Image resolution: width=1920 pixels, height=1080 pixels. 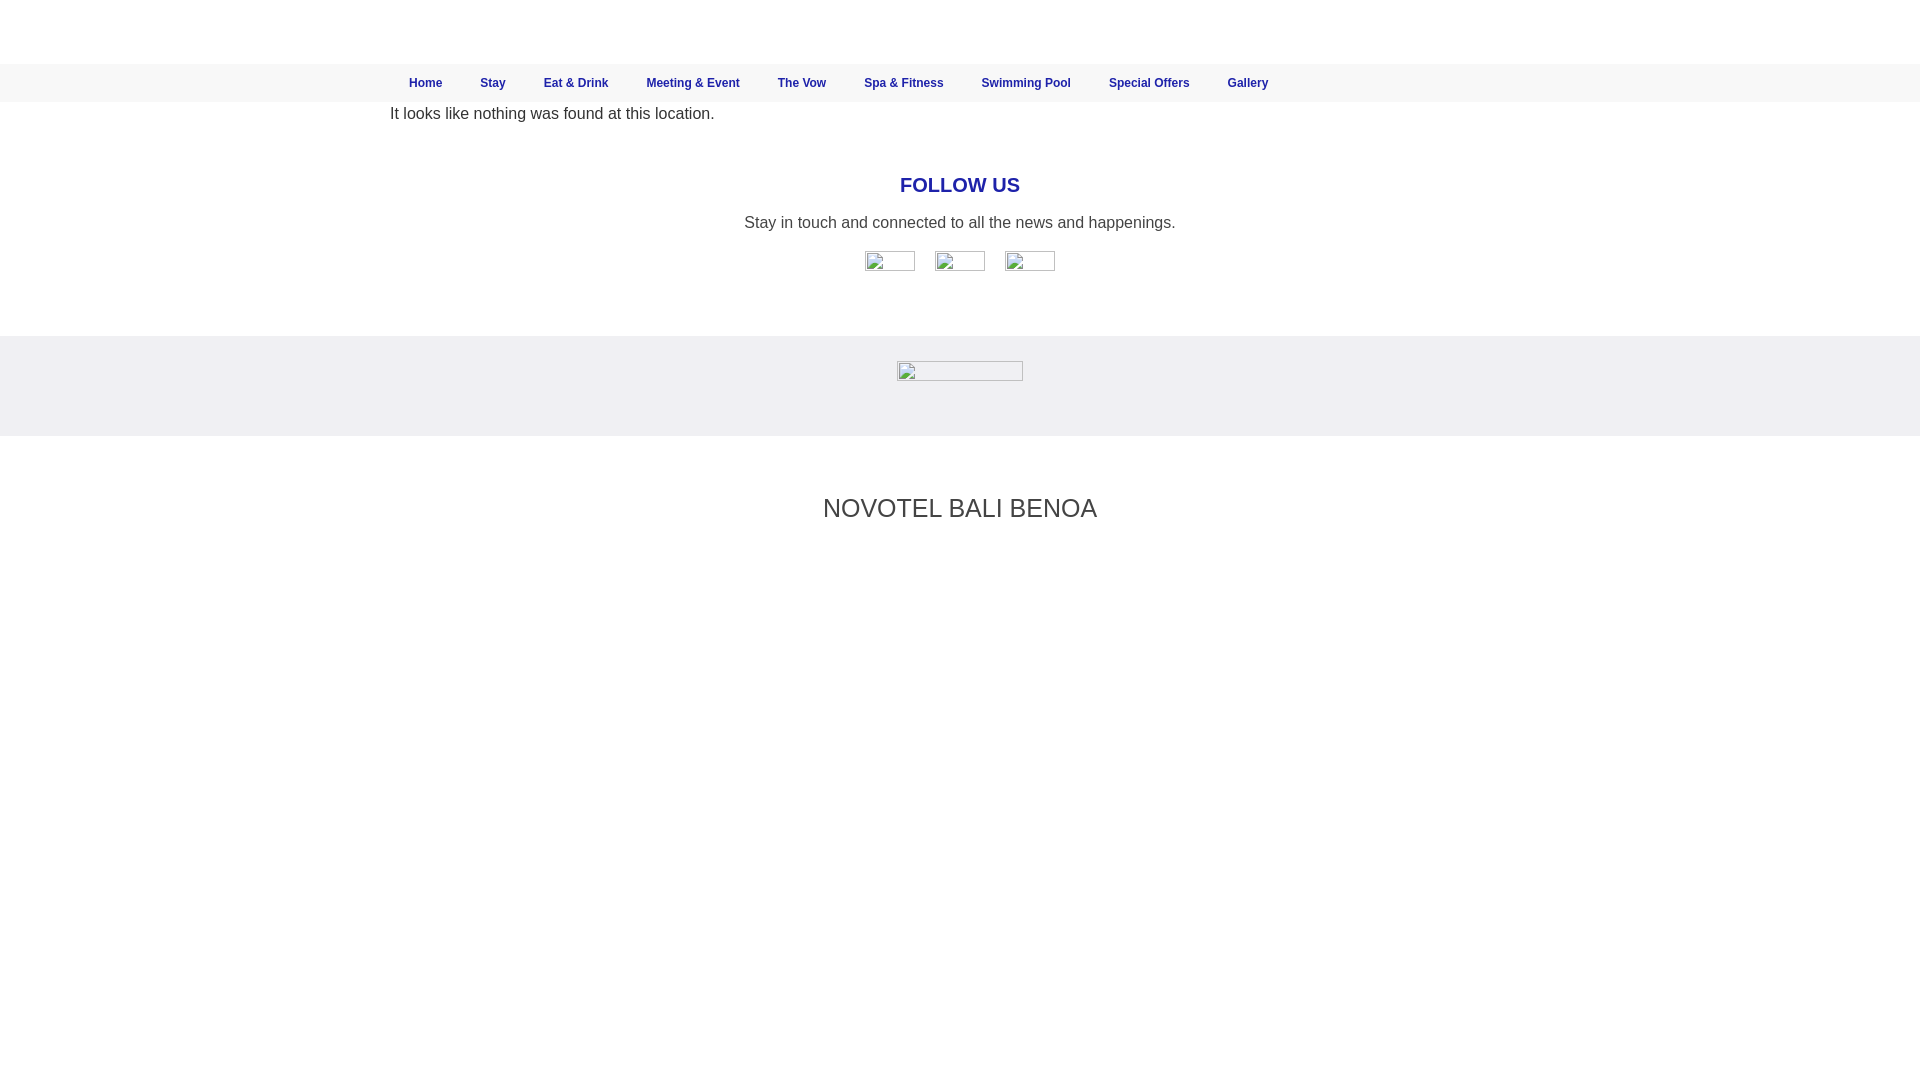 What do you see at coordinates (801, 82) in the screenshot?
I see `The Vow` at bounding box center [801, 82].